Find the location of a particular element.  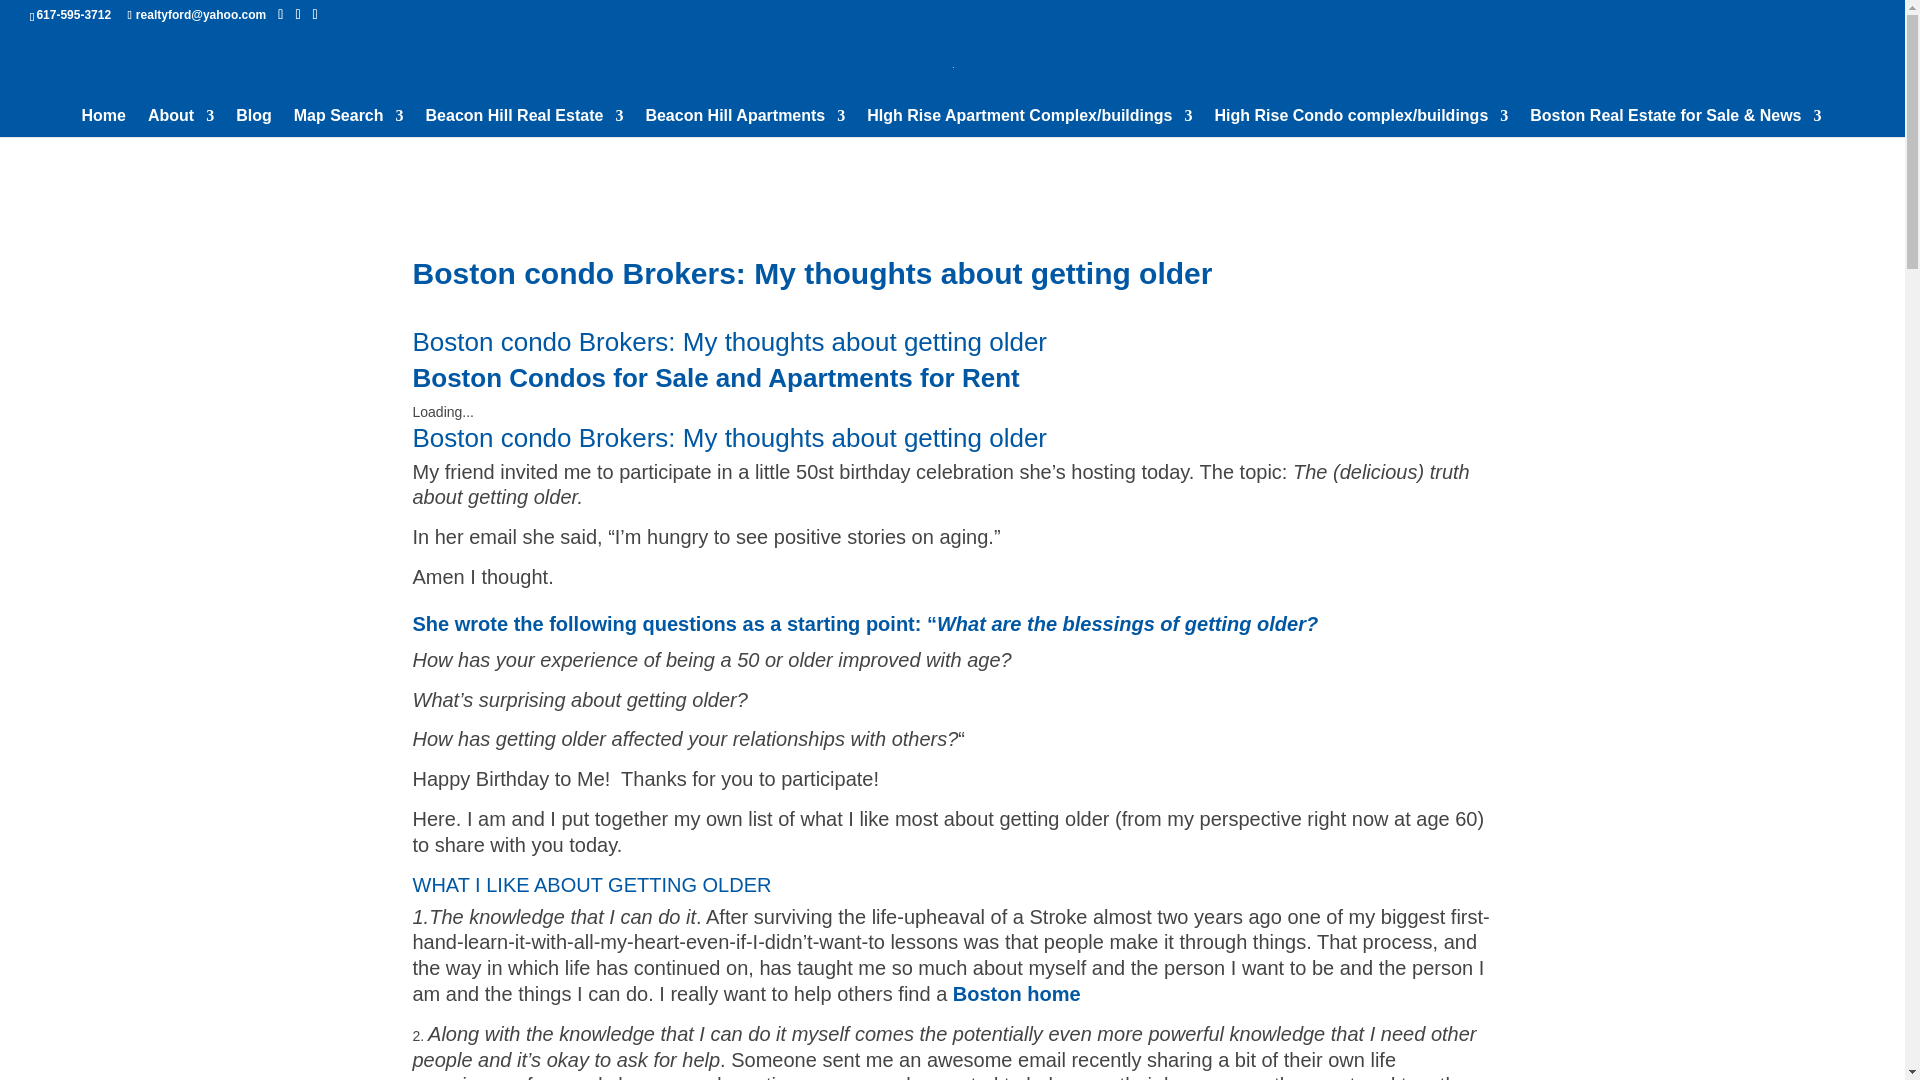

Map Search is located at coordinates (348, 123).